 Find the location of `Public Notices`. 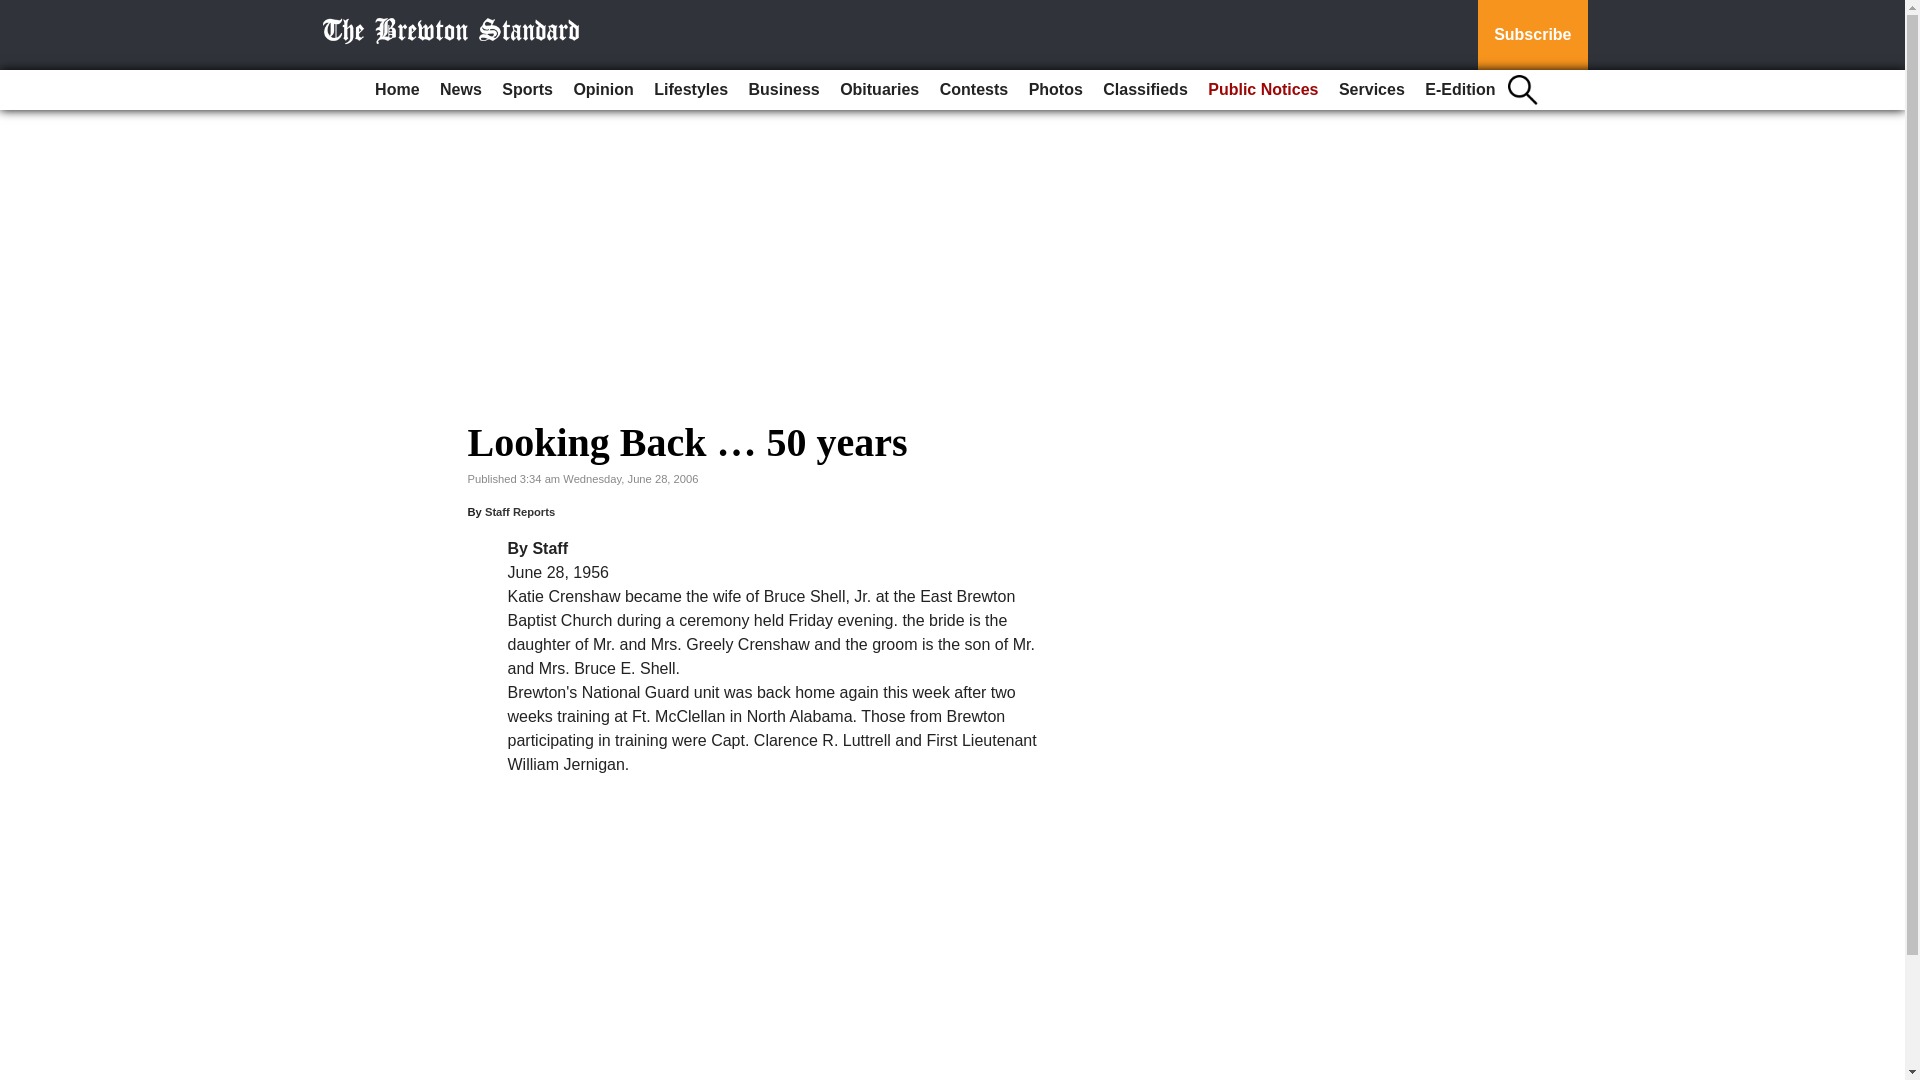

Public Notices is located at coordinates (1263, 90).